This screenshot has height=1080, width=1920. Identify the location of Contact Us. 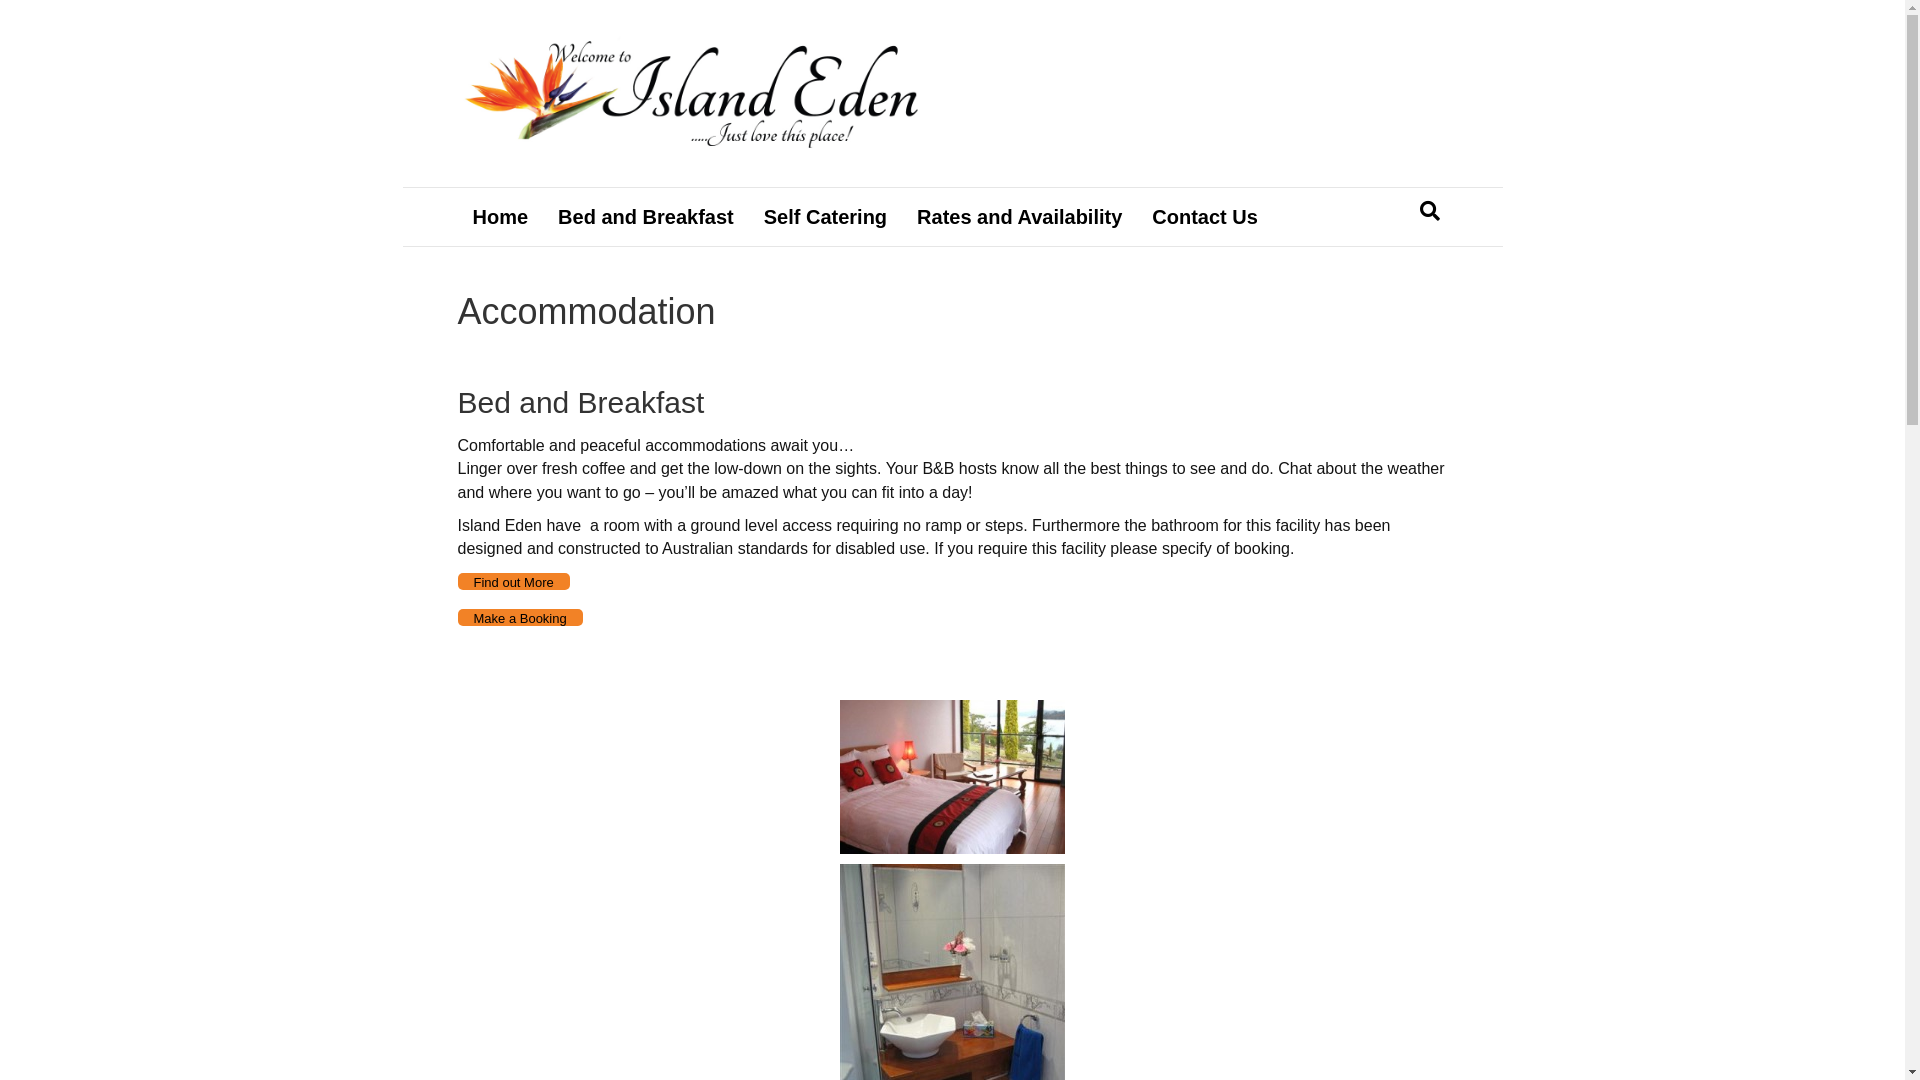
(1205, 217).